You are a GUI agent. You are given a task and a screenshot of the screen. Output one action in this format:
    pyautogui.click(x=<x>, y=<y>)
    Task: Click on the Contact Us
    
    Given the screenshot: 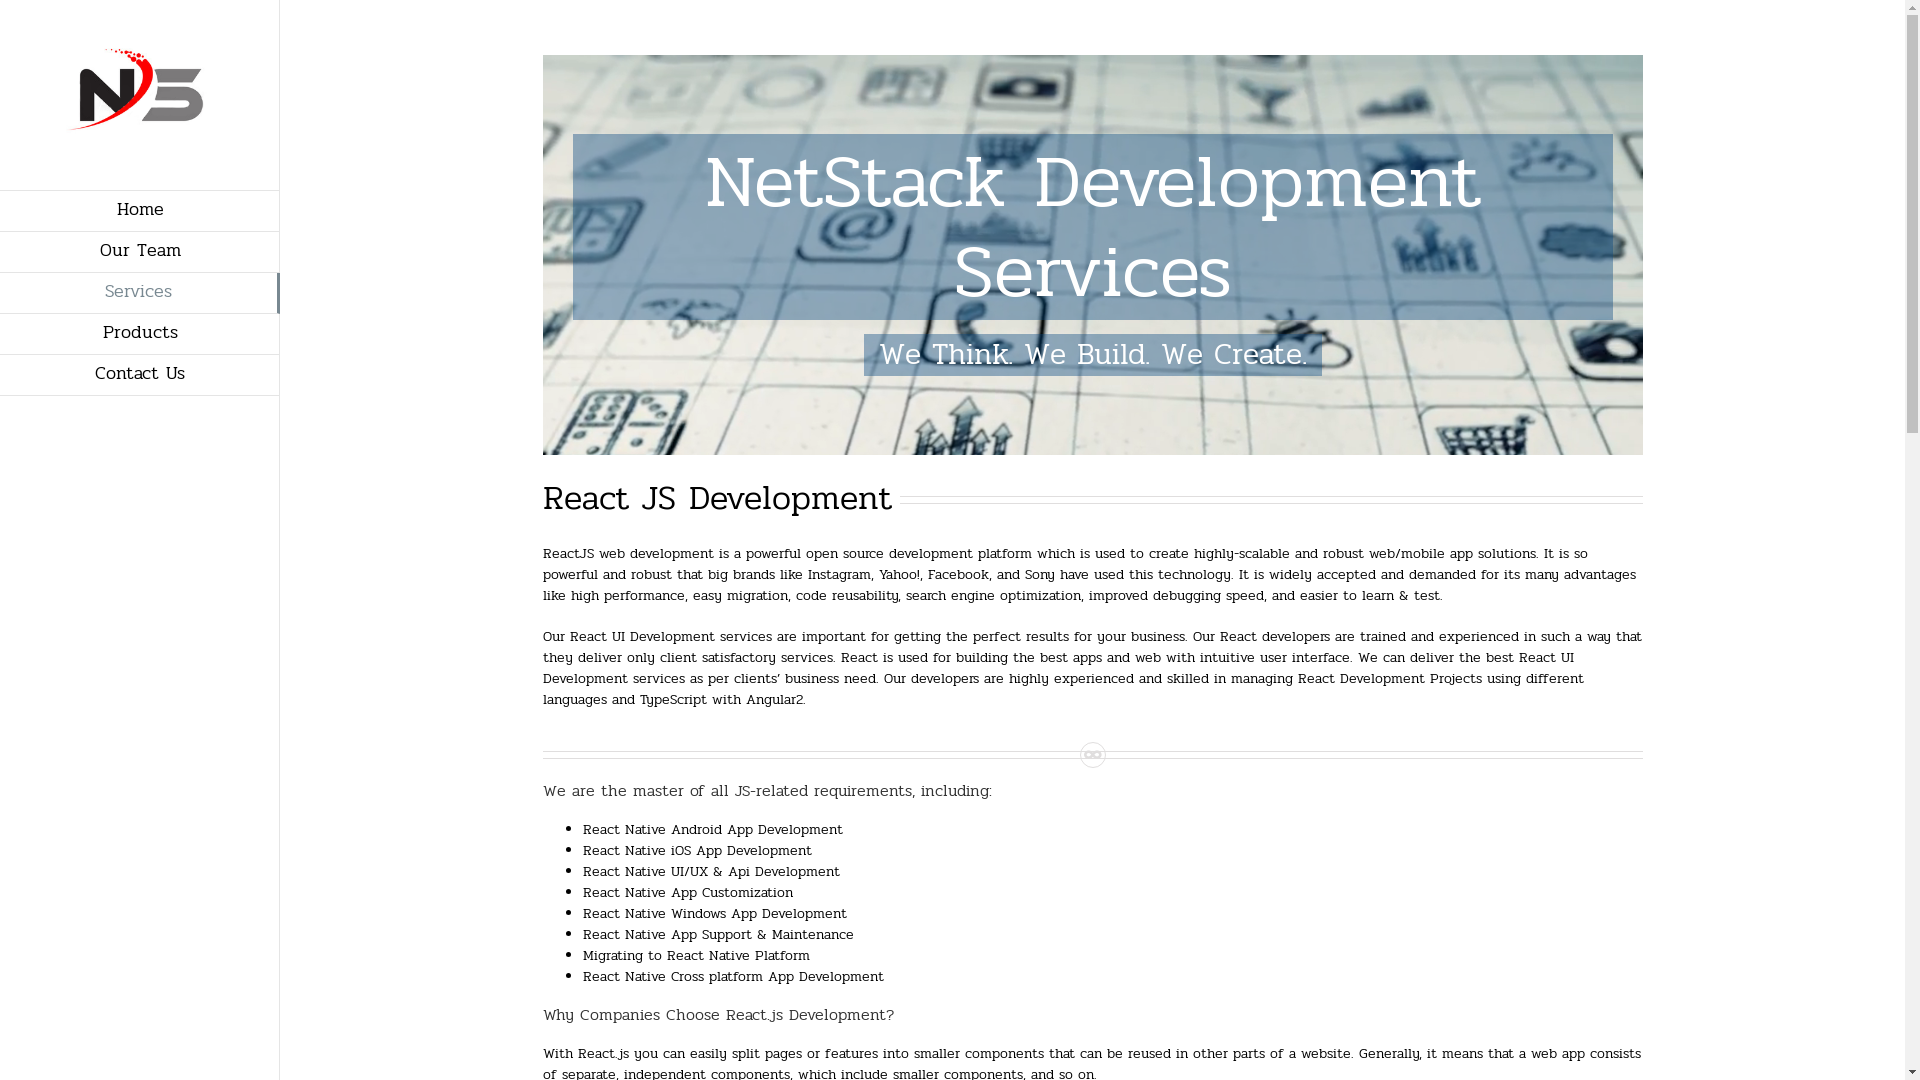 What is the action you would take?
    pyautogui.click(x=140, y=376)
    